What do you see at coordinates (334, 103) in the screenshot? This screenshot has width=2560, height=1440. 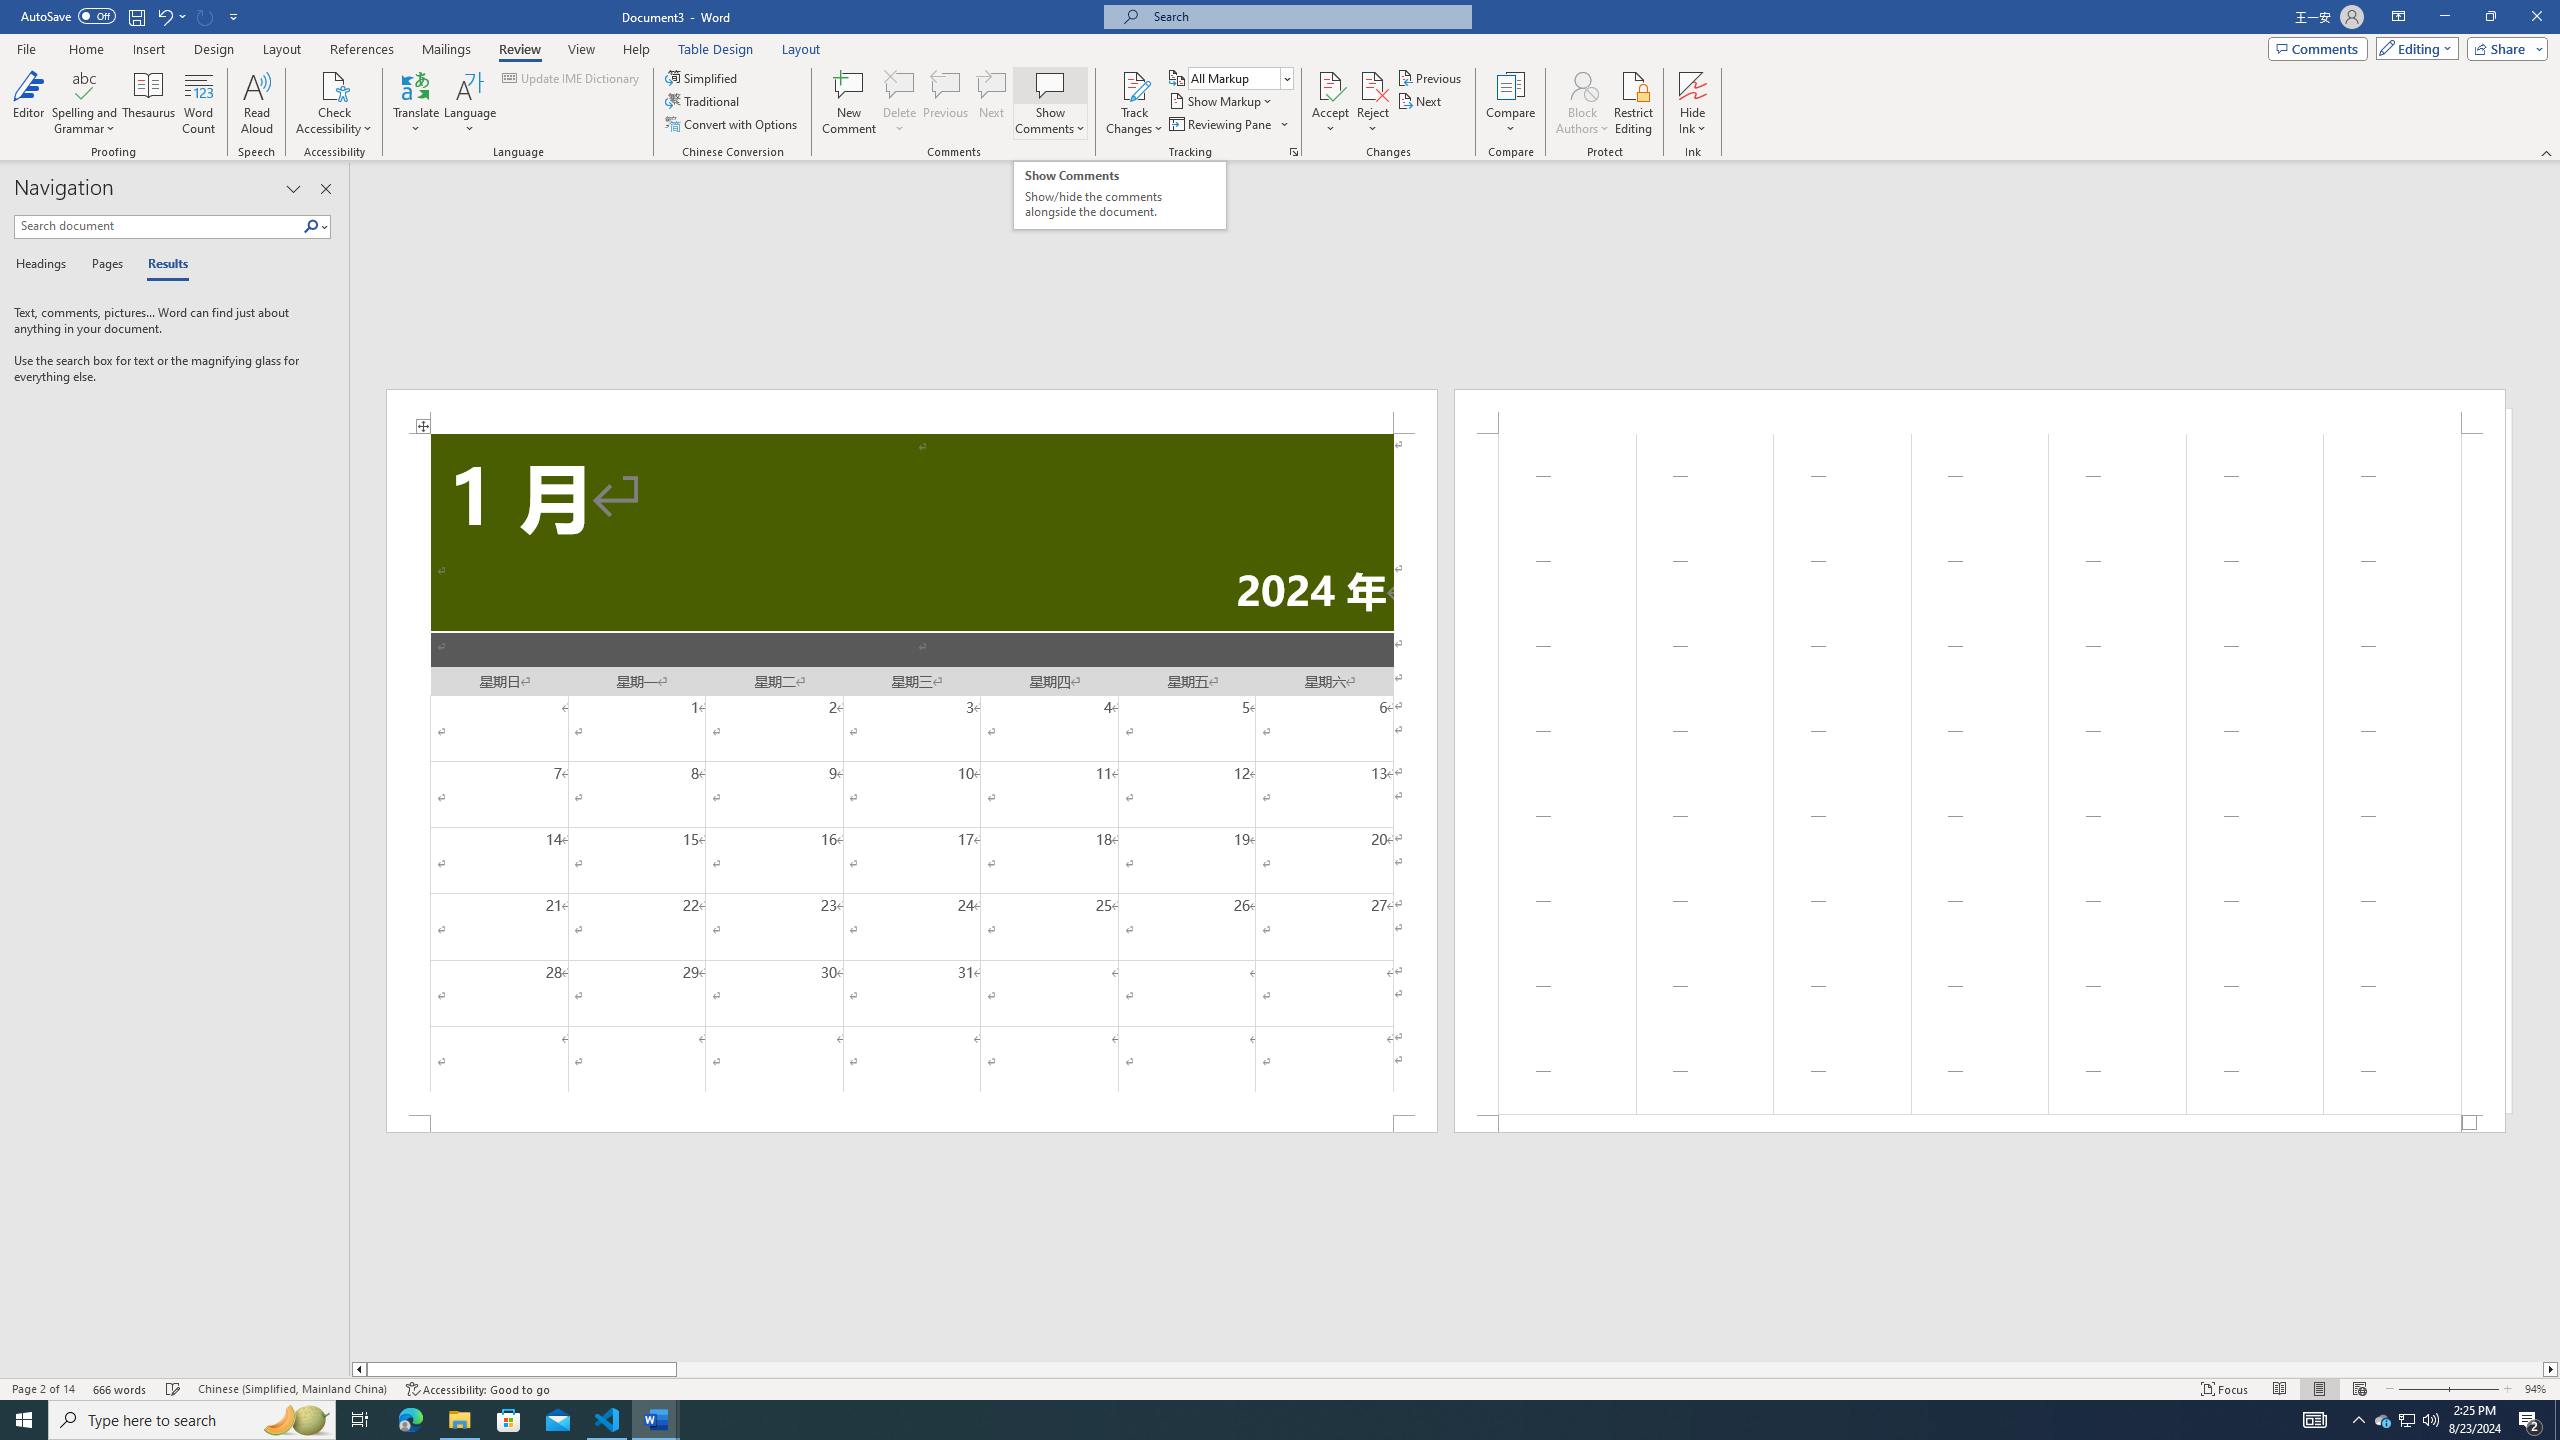 I see `Check Accessibility` at bounding box center [334, 103].